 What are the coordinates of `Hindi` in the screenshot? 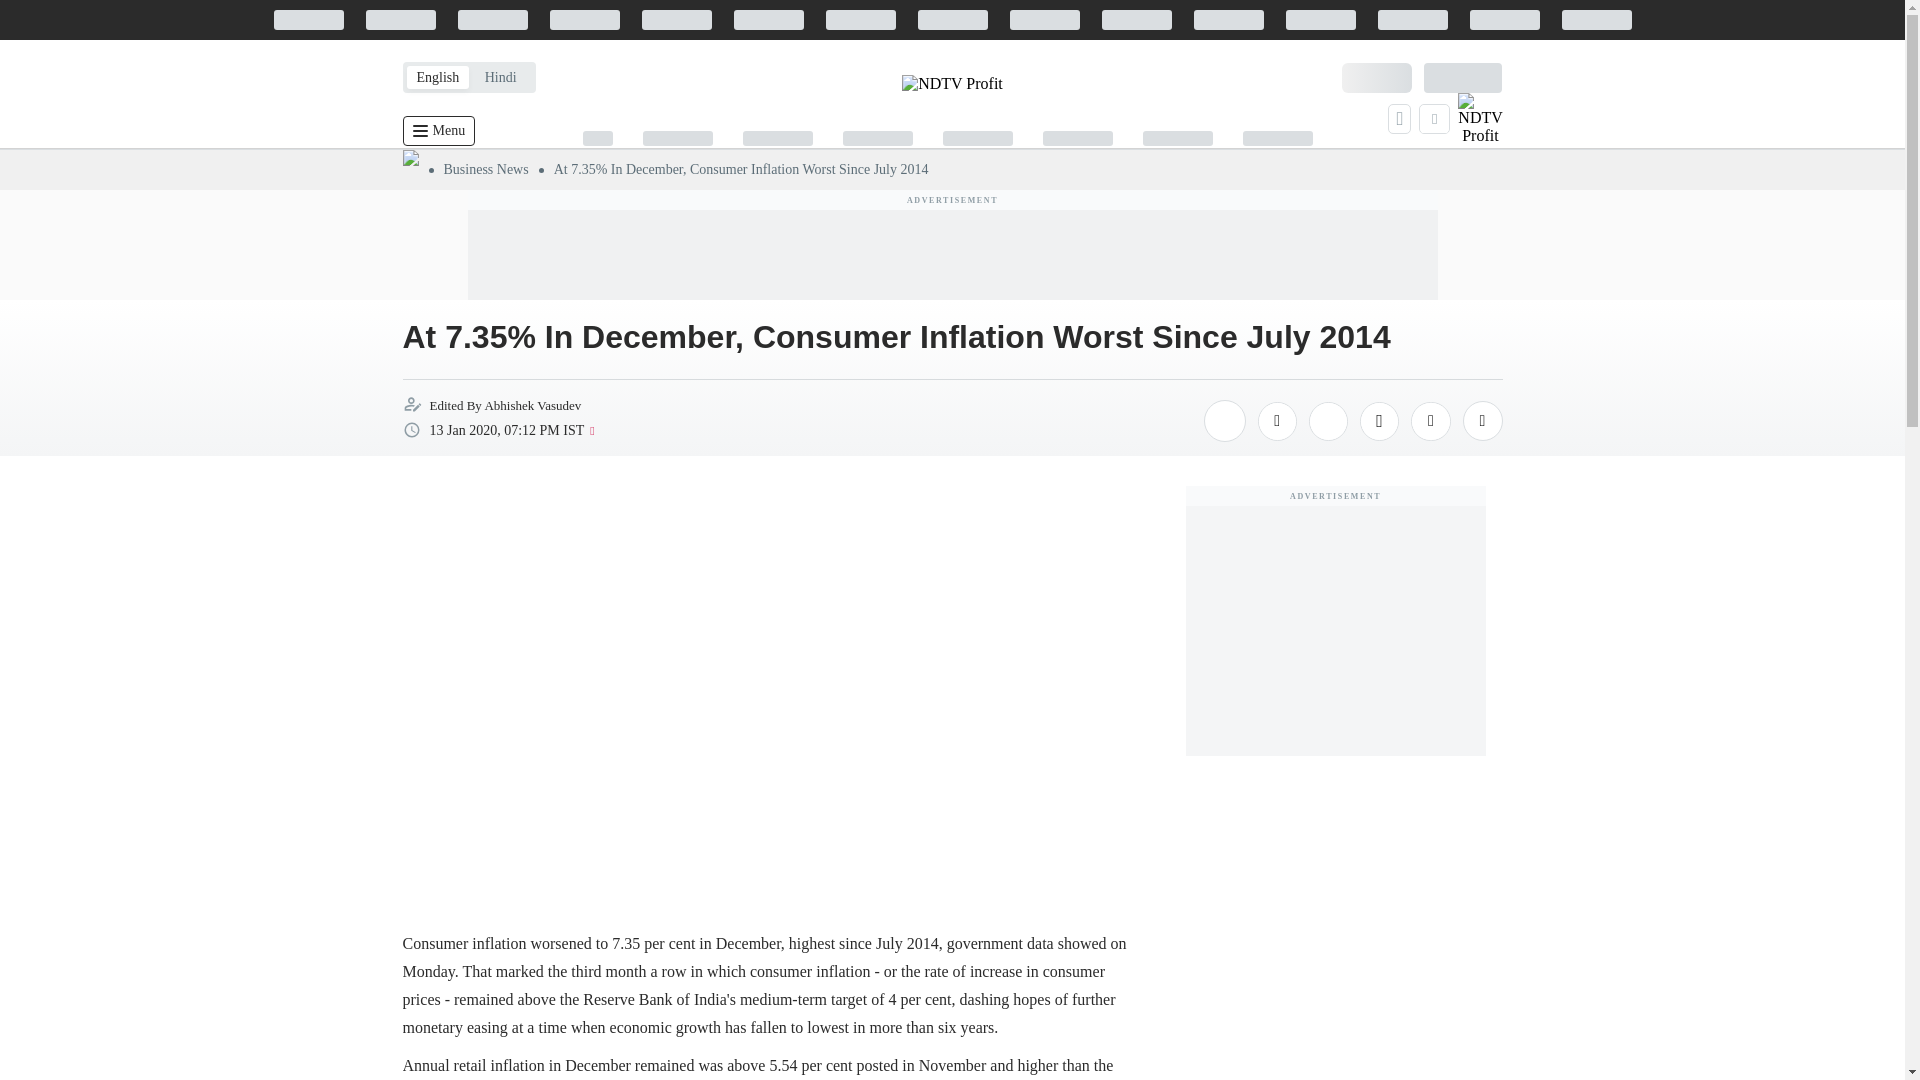 It's located at (500, 76).